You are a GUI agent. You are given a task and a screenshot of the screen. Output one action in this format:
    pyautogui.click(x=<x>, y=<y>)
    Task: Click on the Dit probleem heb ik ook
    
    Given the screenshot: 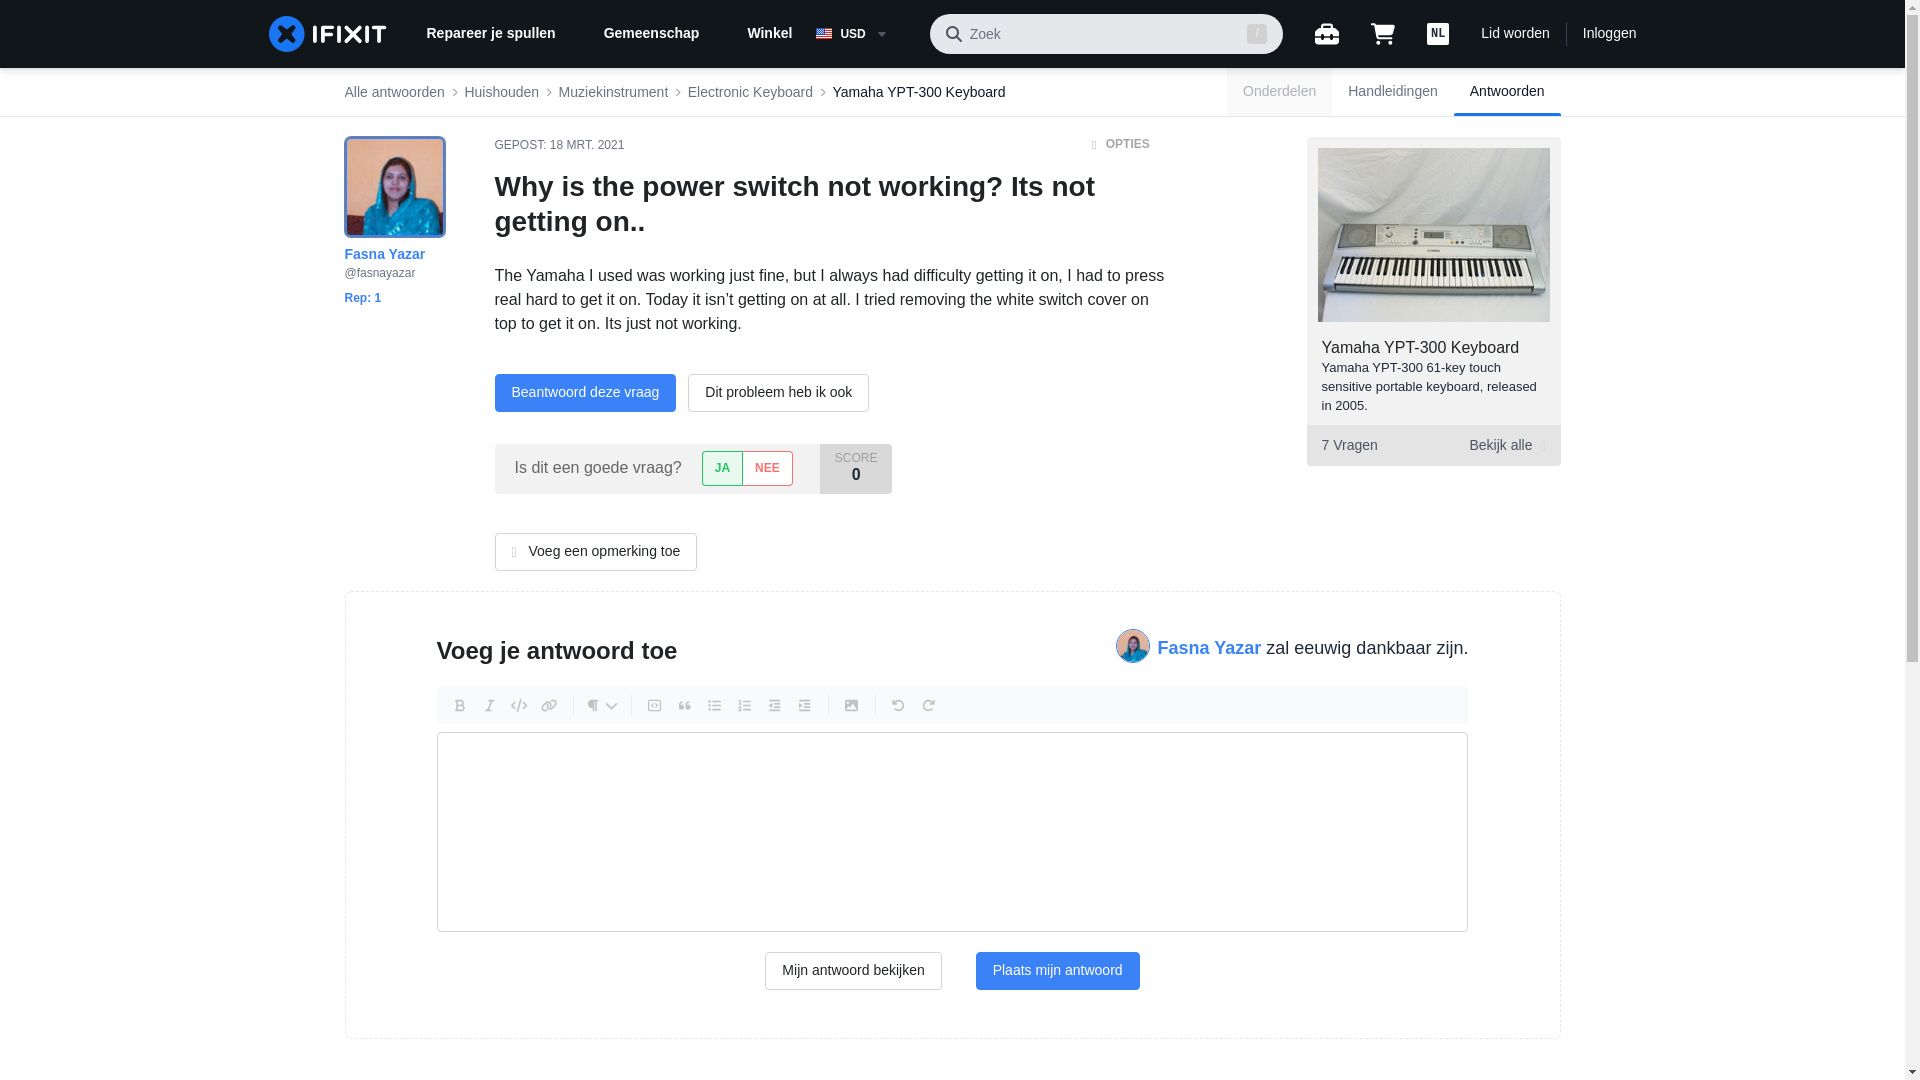 What is the action you would take?
    pyautogui.click(x=778, y=392)
    